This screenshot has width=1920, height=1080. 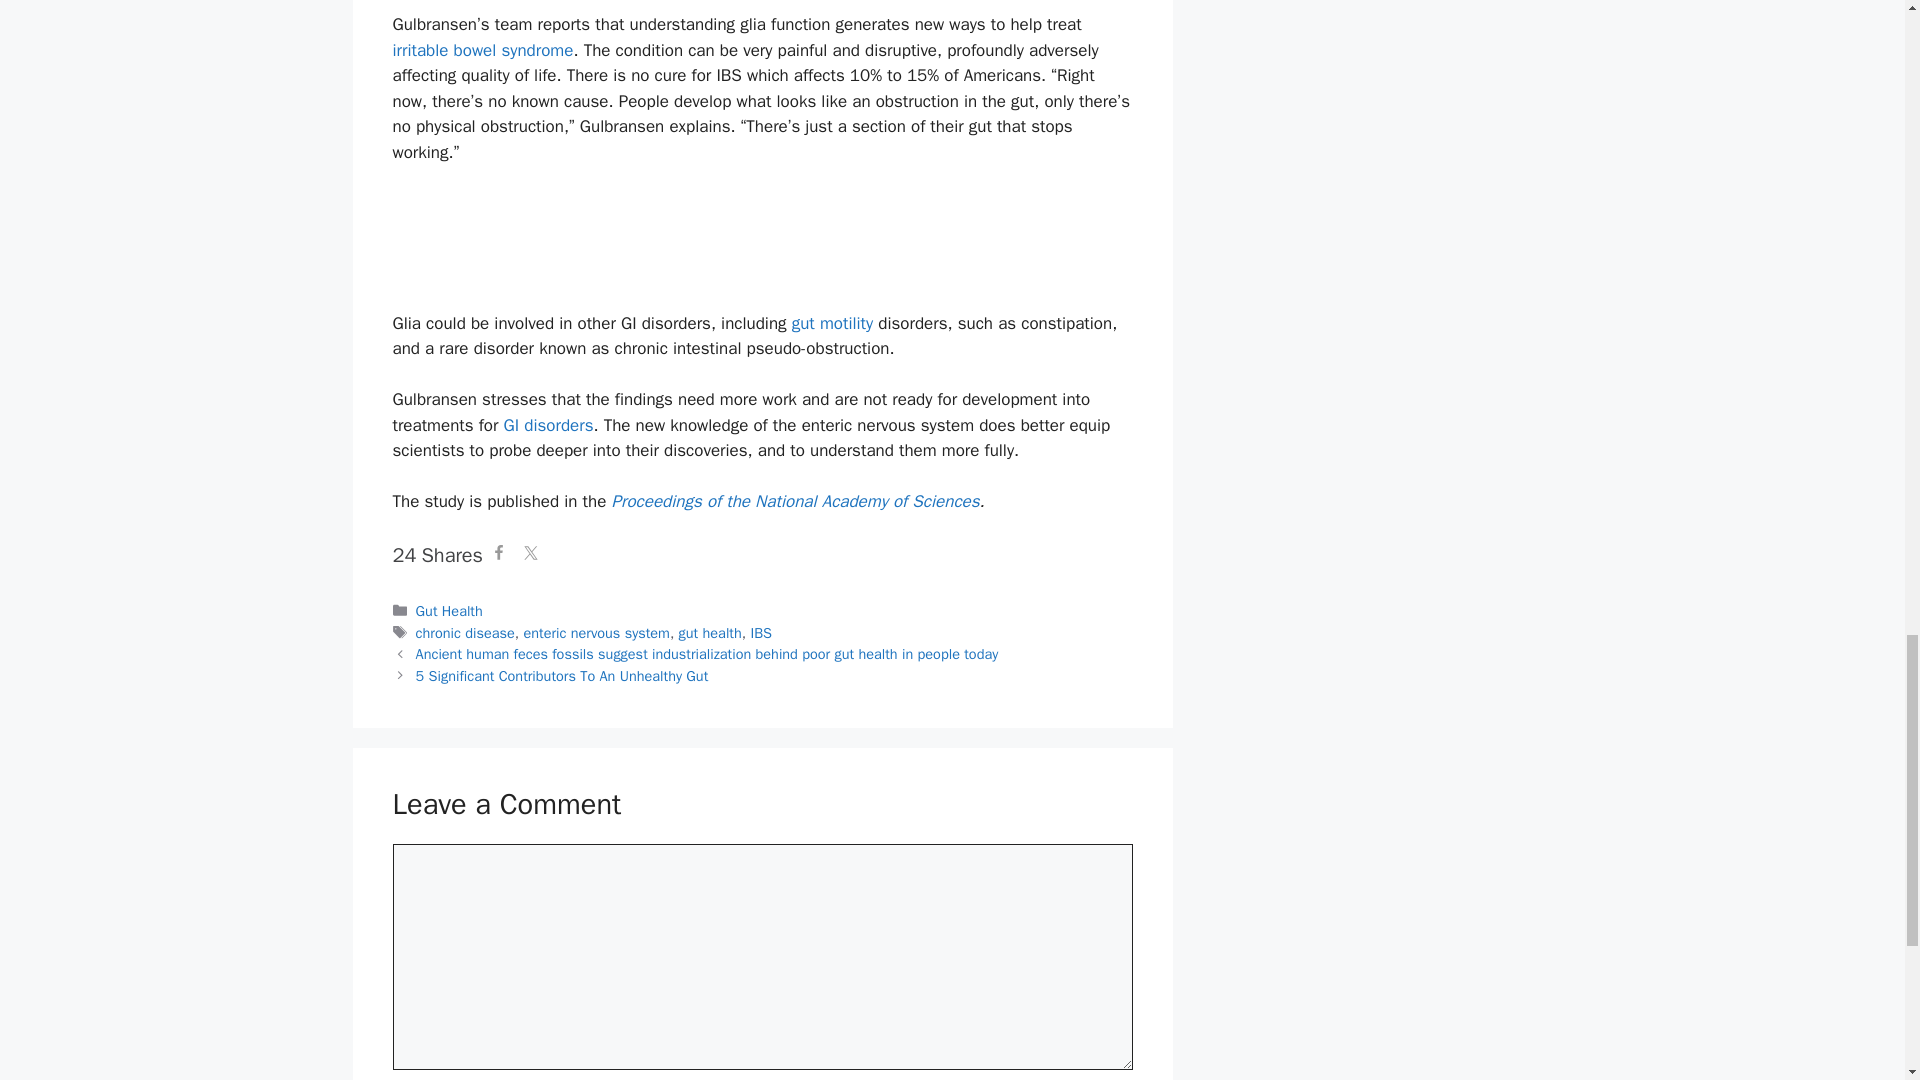 What do you see at coordinates (760, 632) in the screenshot?
I see `IBS` at bounding box center [760, 632].